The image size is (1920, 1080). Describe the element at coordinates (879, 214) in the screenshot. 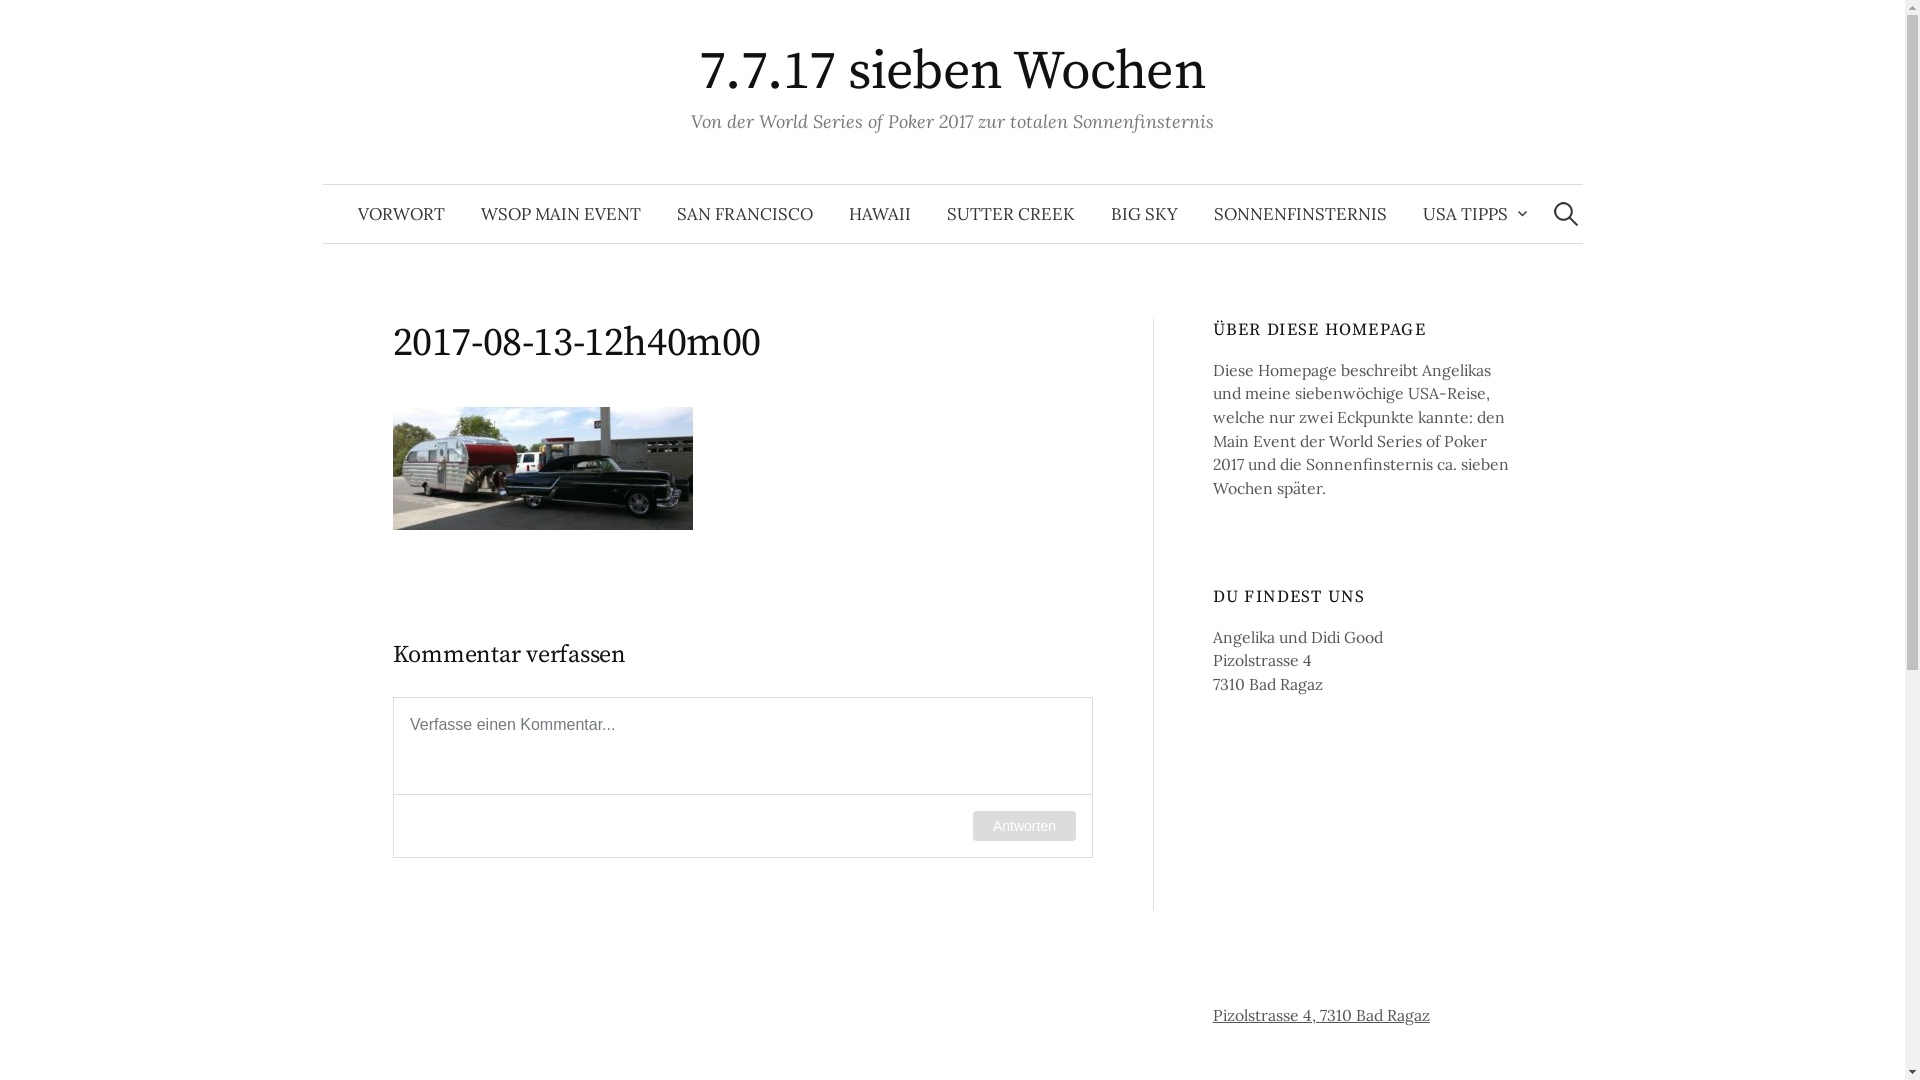

I see `HAWAII` at that location.